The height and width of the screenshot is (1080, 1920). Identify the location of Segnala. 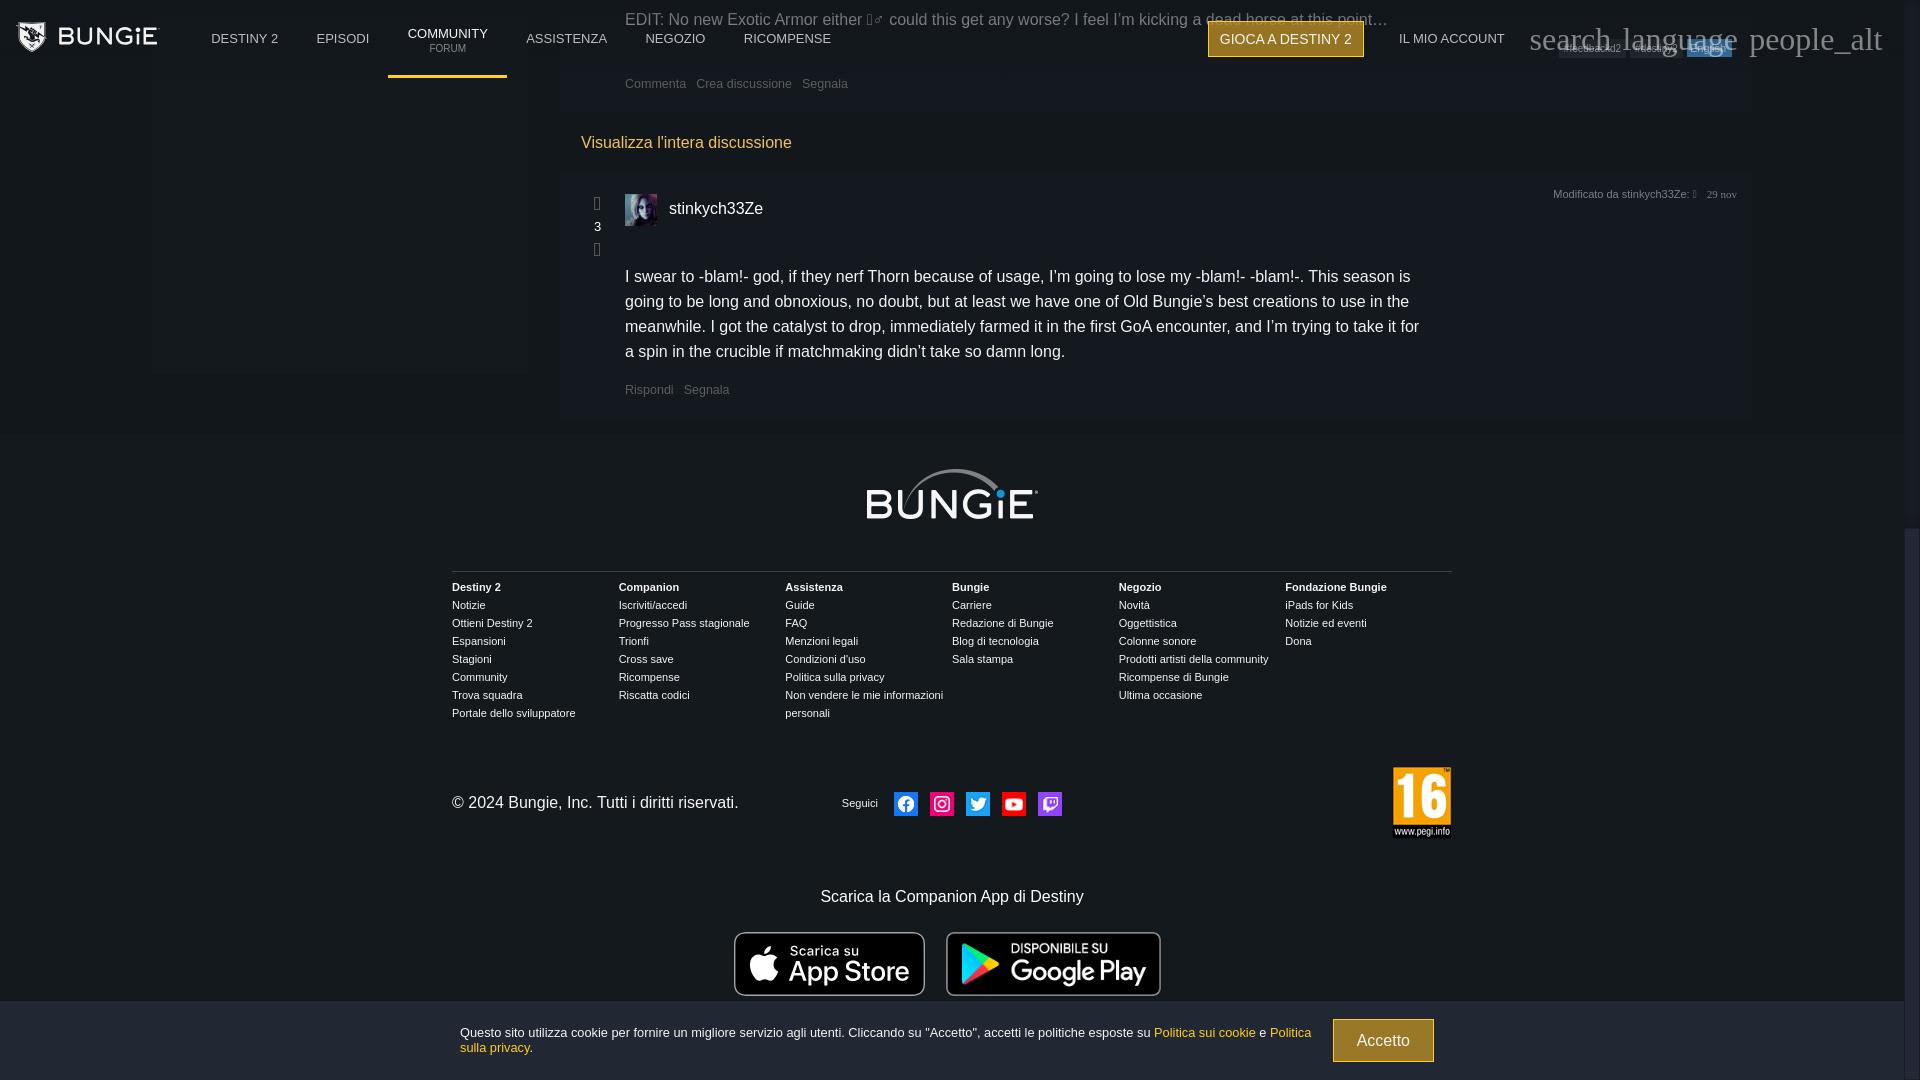
(825, 83).